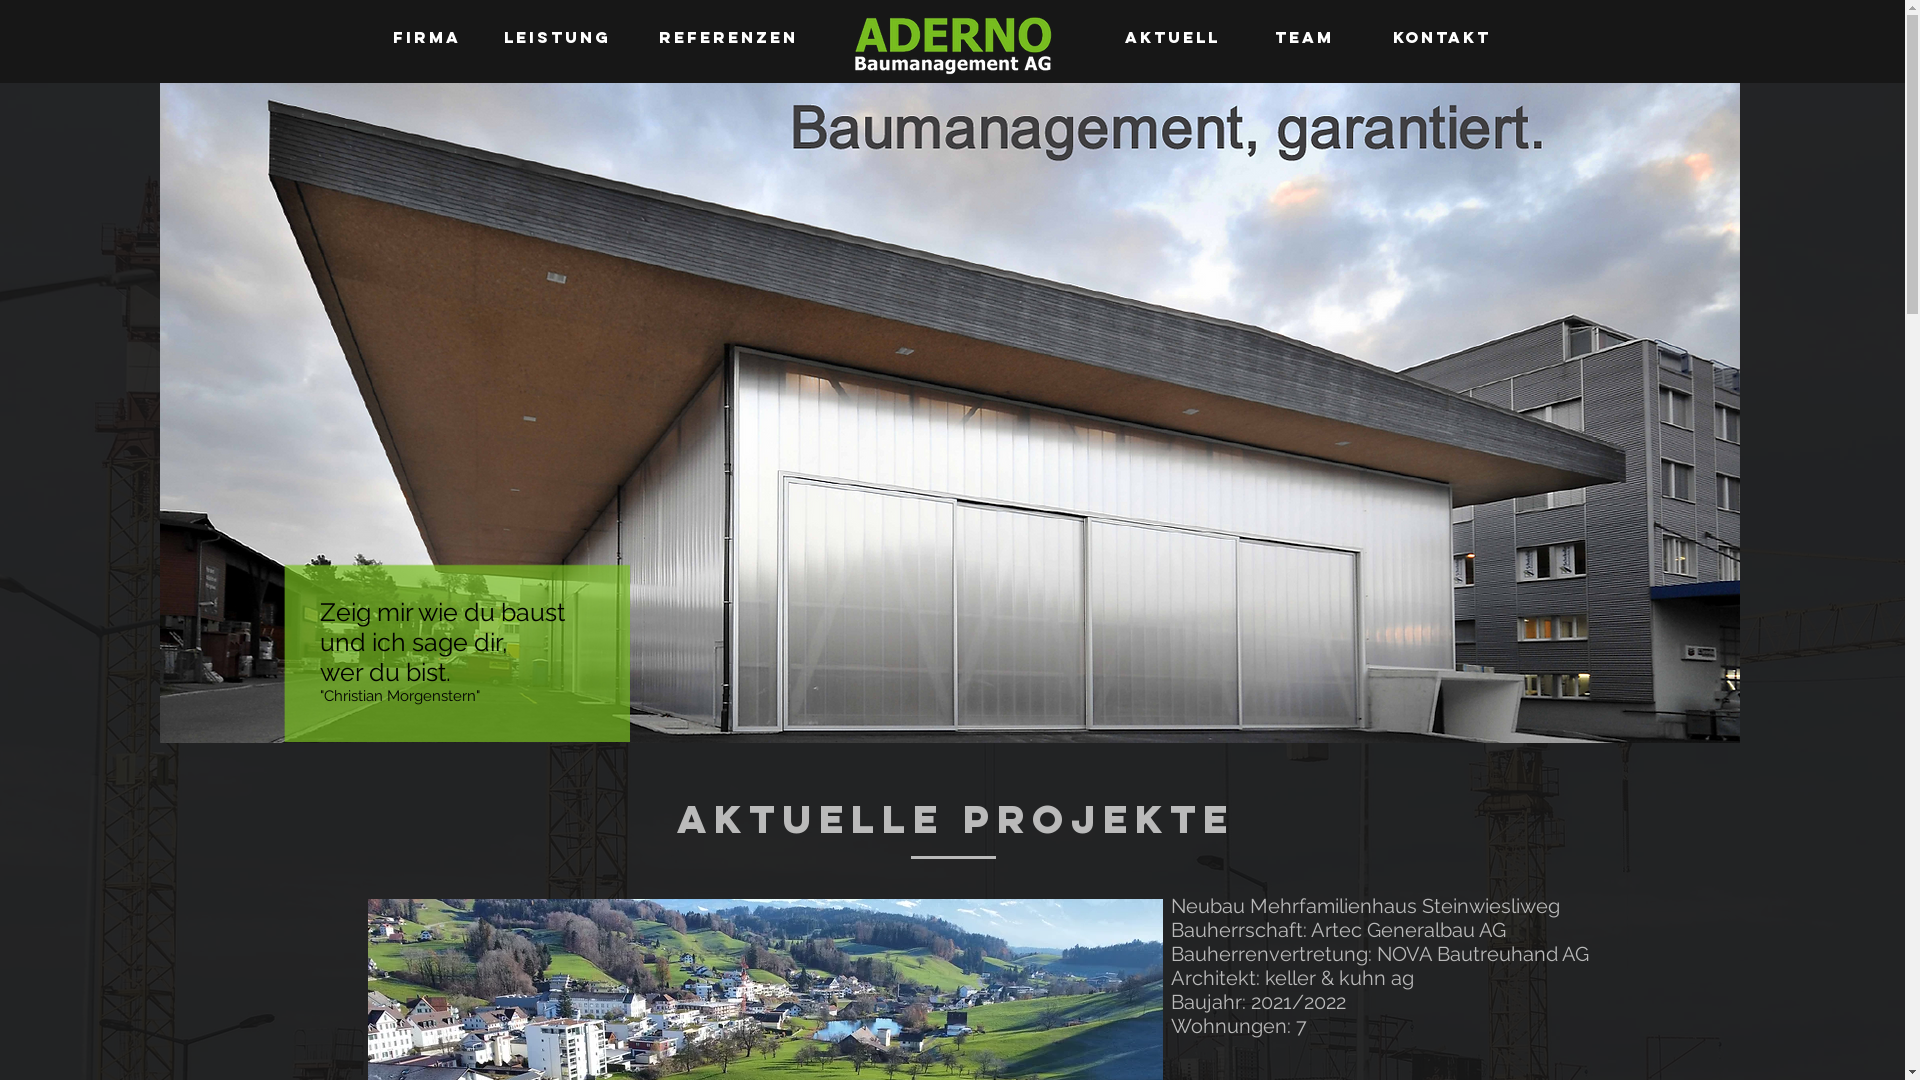 The height and width of the screenshot is (1080, 1920). Describe the element at coordinates (426, 38) in the screenshot. I see `fIRMA` at that location.